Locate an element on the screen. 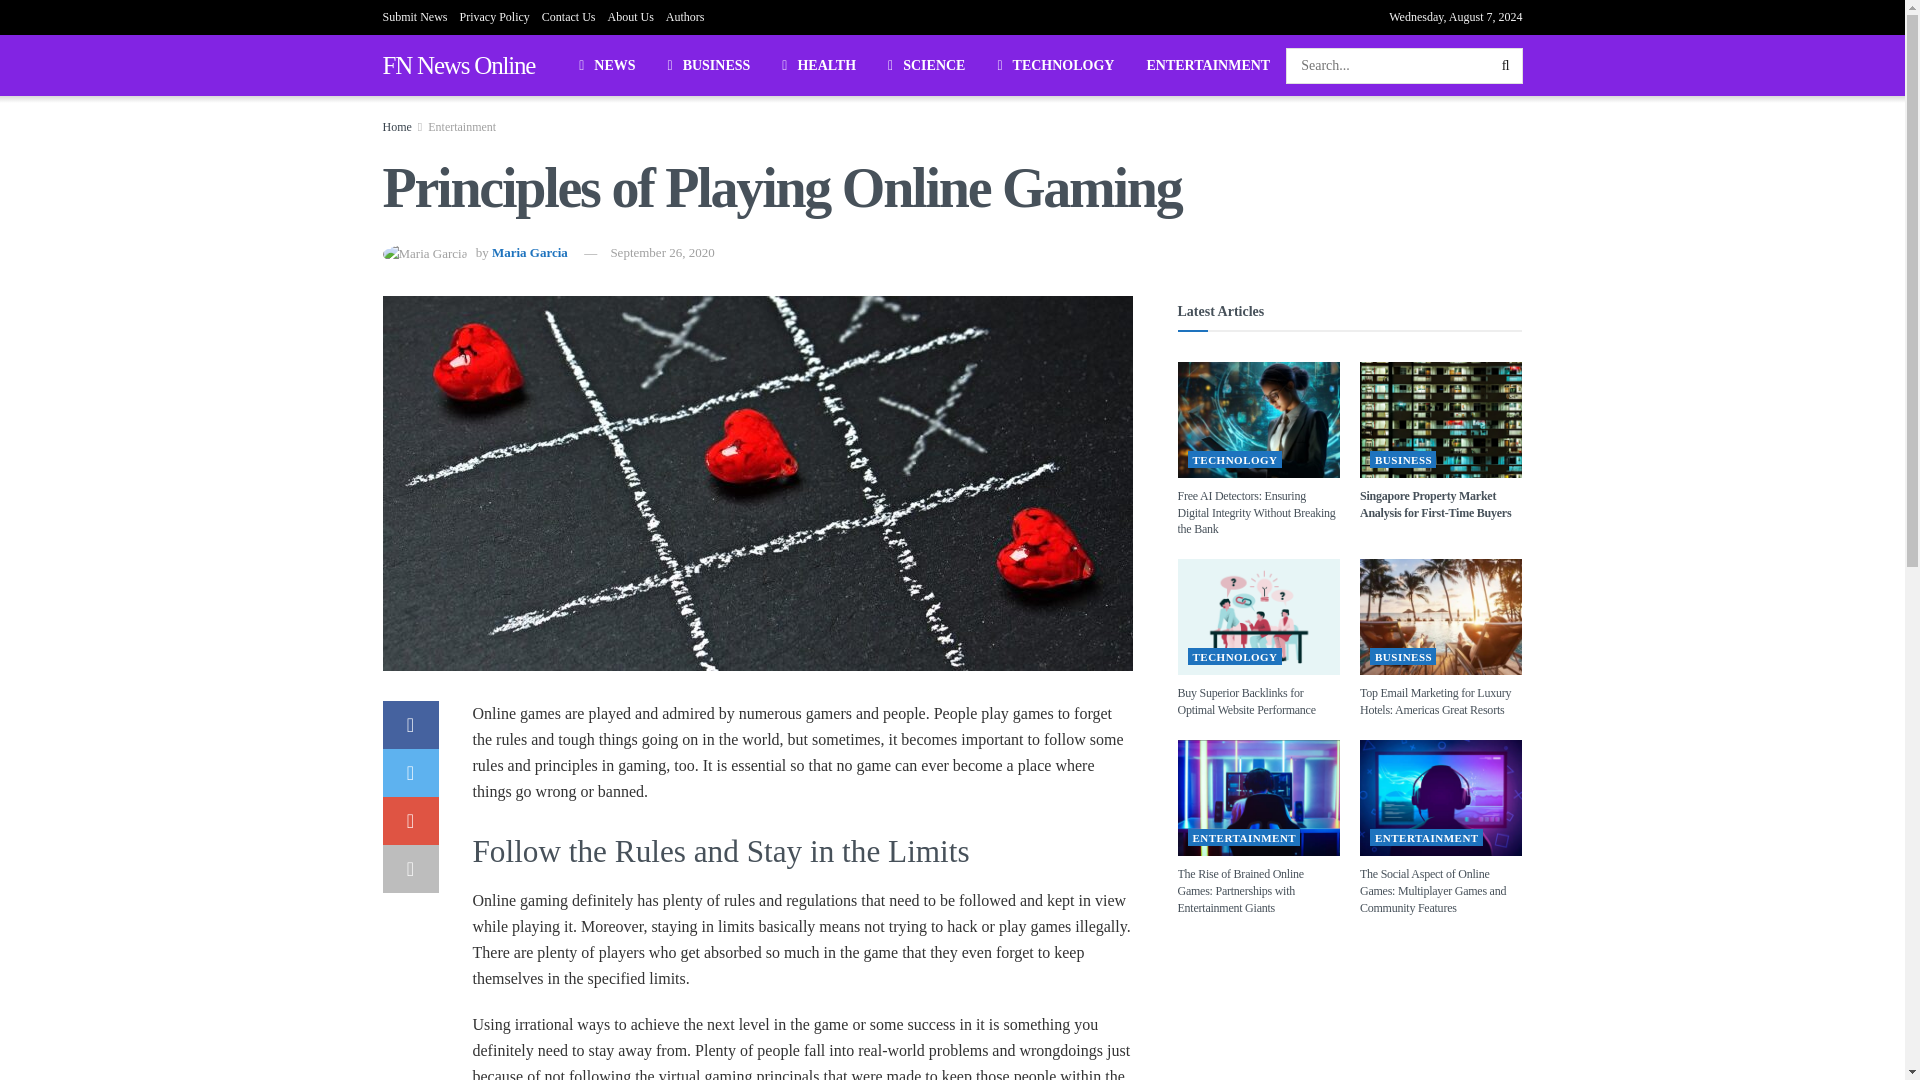  Privacy Policy is located at coordinates (494, 16).